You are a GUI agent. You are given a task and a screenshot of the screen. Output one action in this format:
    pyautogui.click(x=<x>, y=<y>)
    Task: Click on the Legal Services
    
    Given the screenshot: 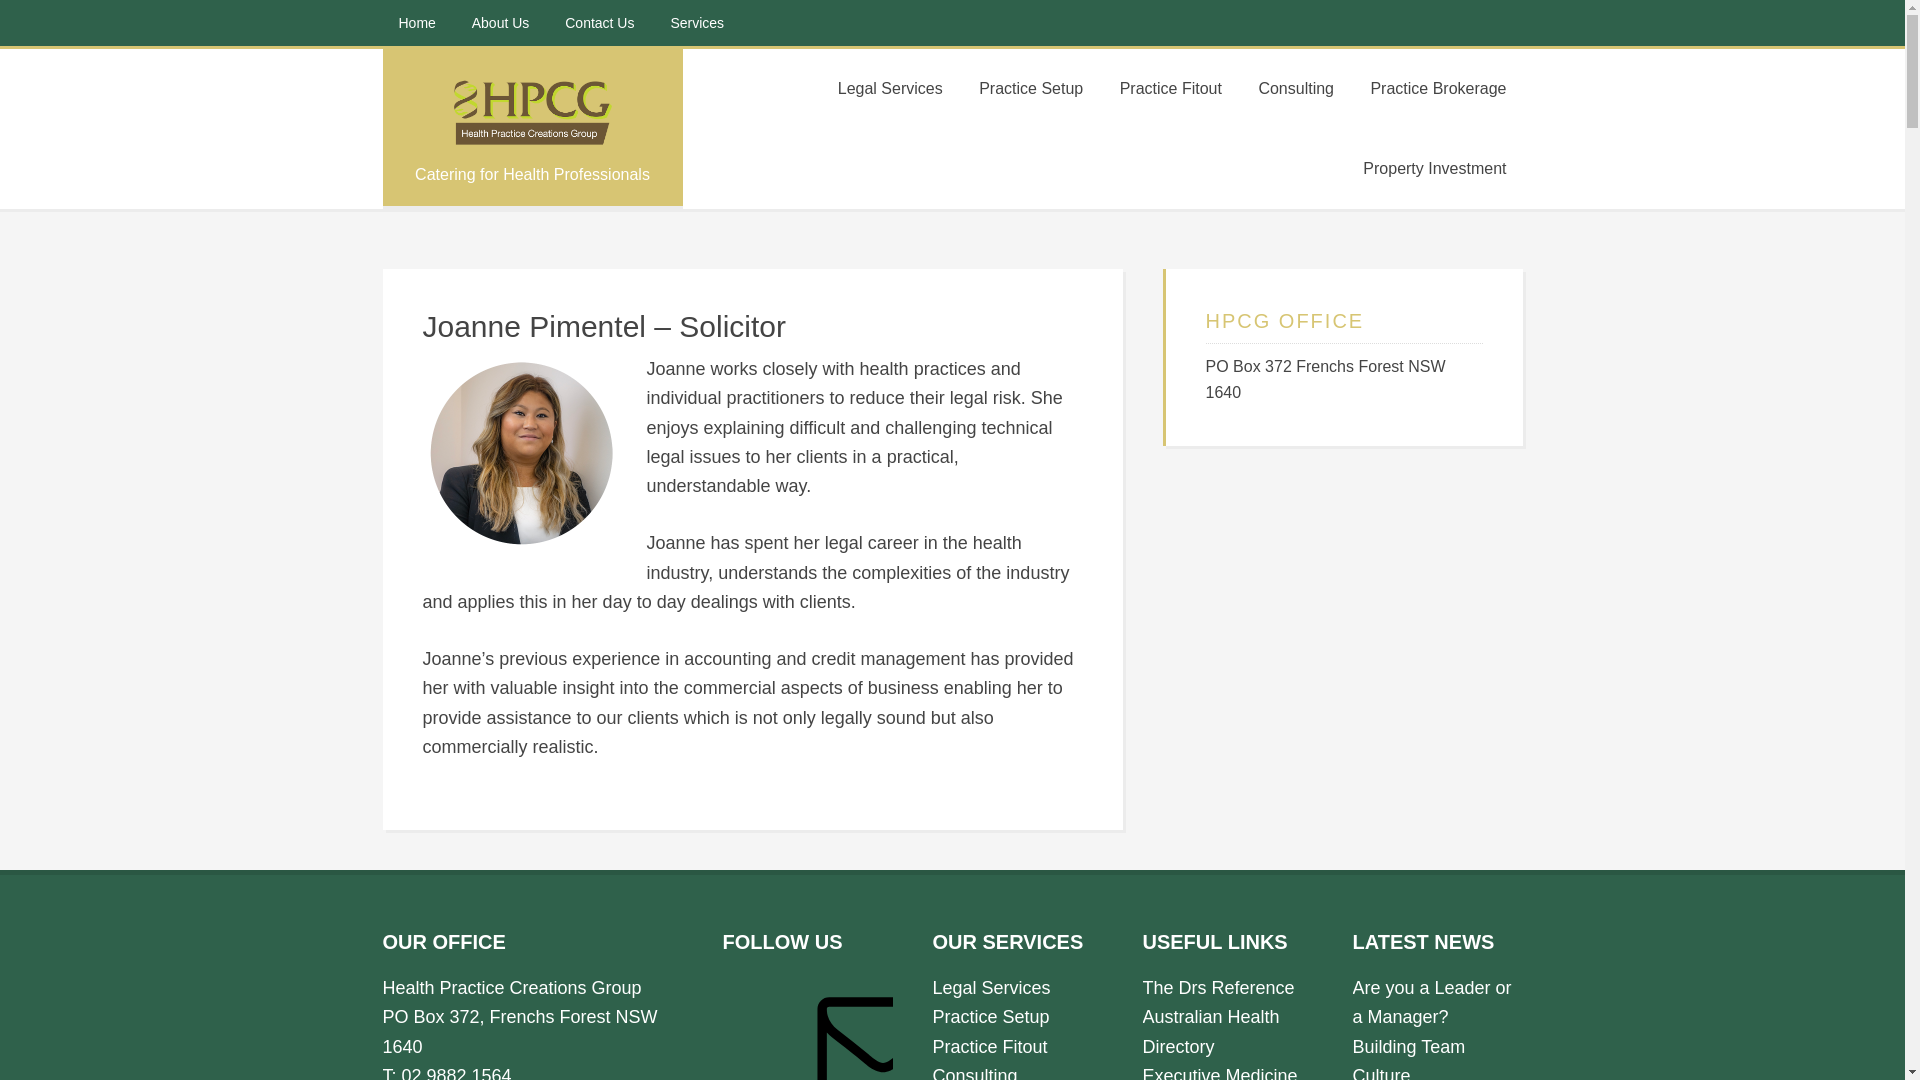 What is the action you would take?
    pyautogui.click(x=890, y=89)
    